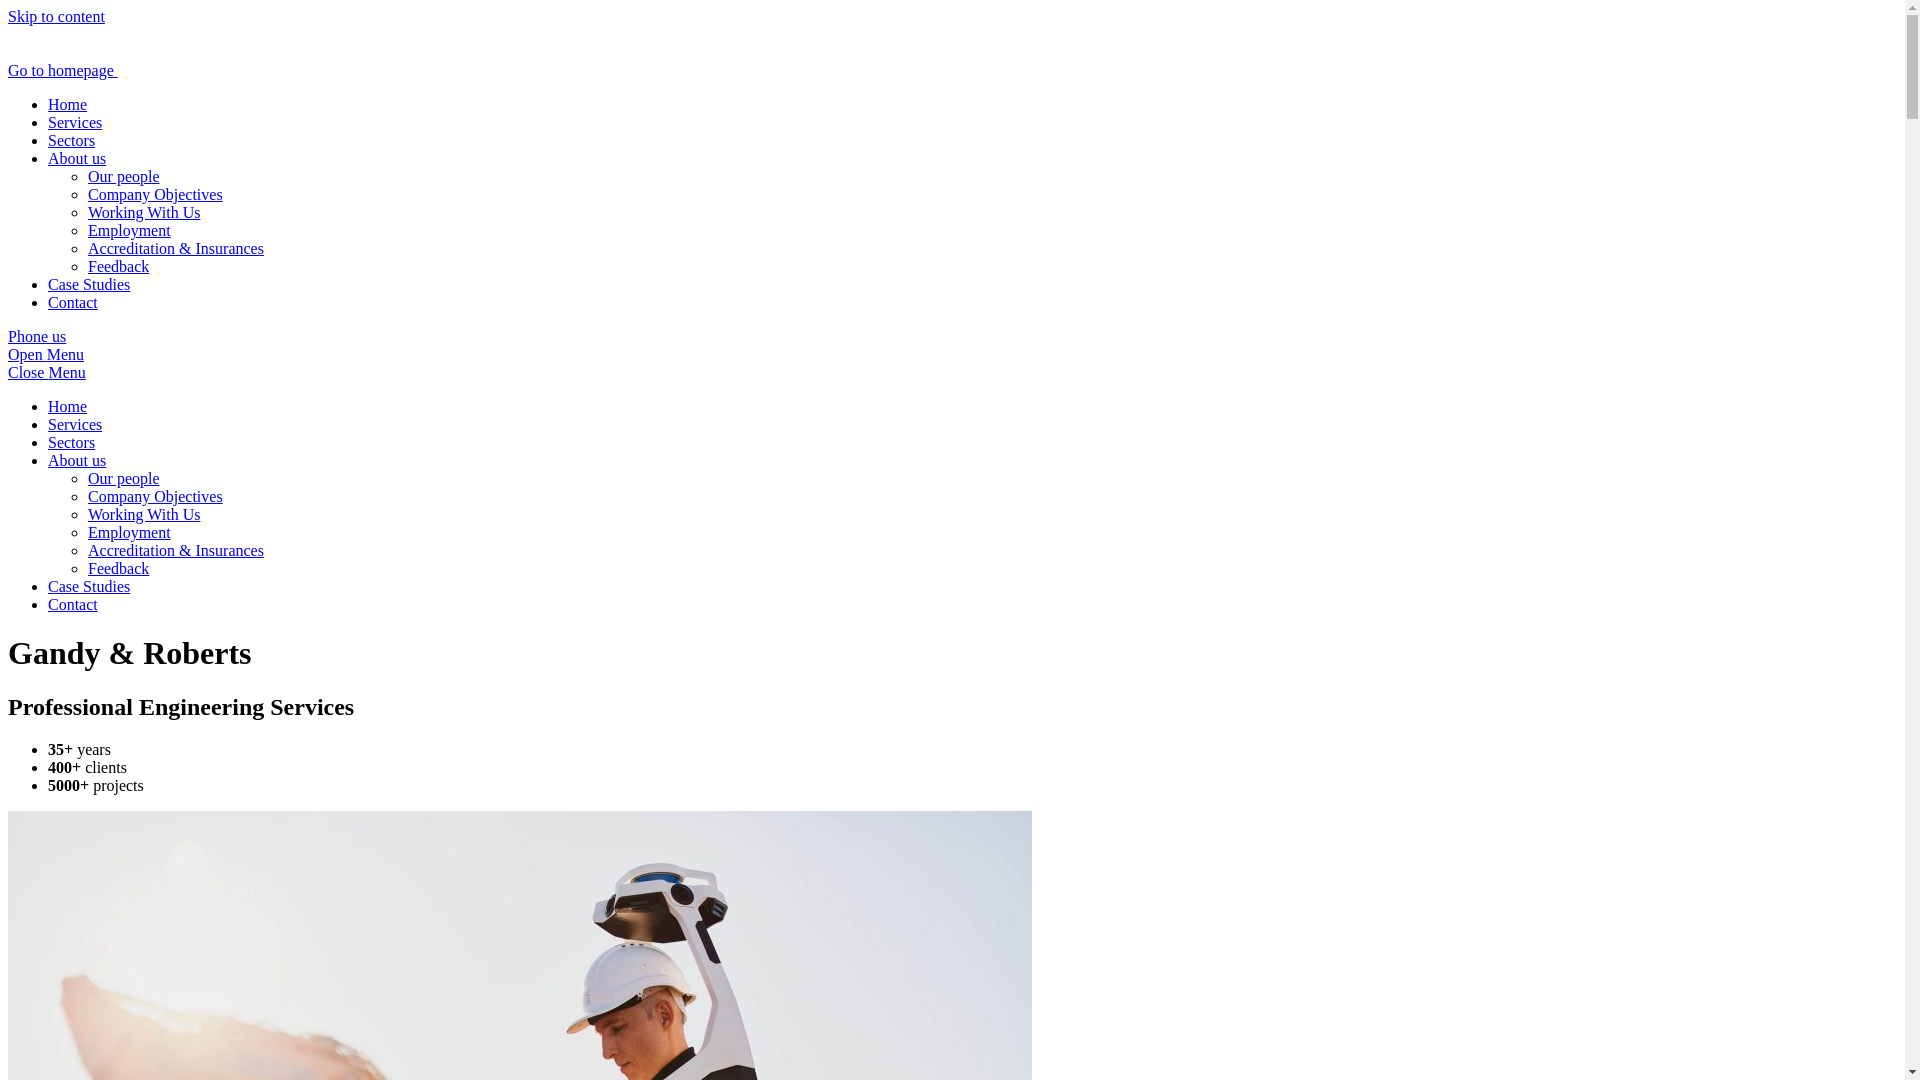 This screenshot has width=1920, height=1080. I want to click on Home, so click(68, 406).